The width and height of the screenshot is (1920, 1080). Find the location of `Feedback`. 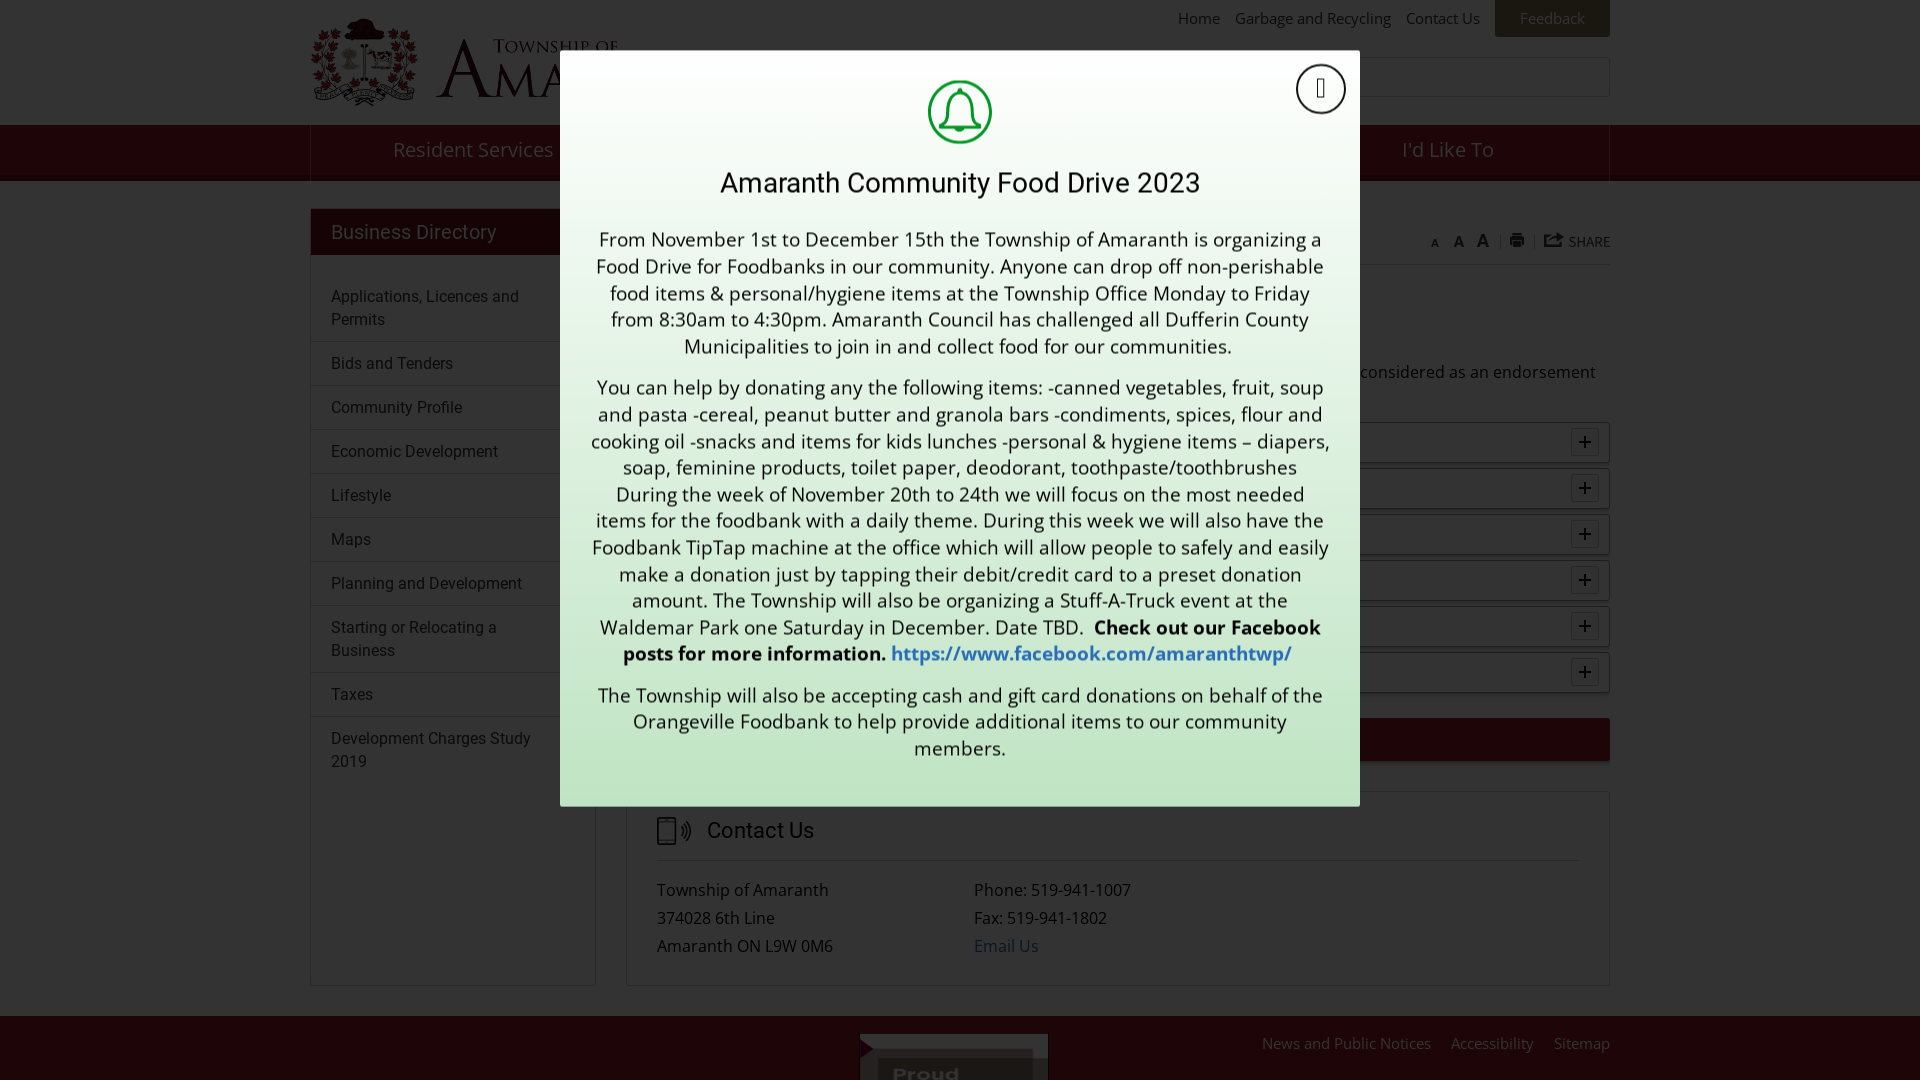

Feedback is located at coordinates (1552, 18).